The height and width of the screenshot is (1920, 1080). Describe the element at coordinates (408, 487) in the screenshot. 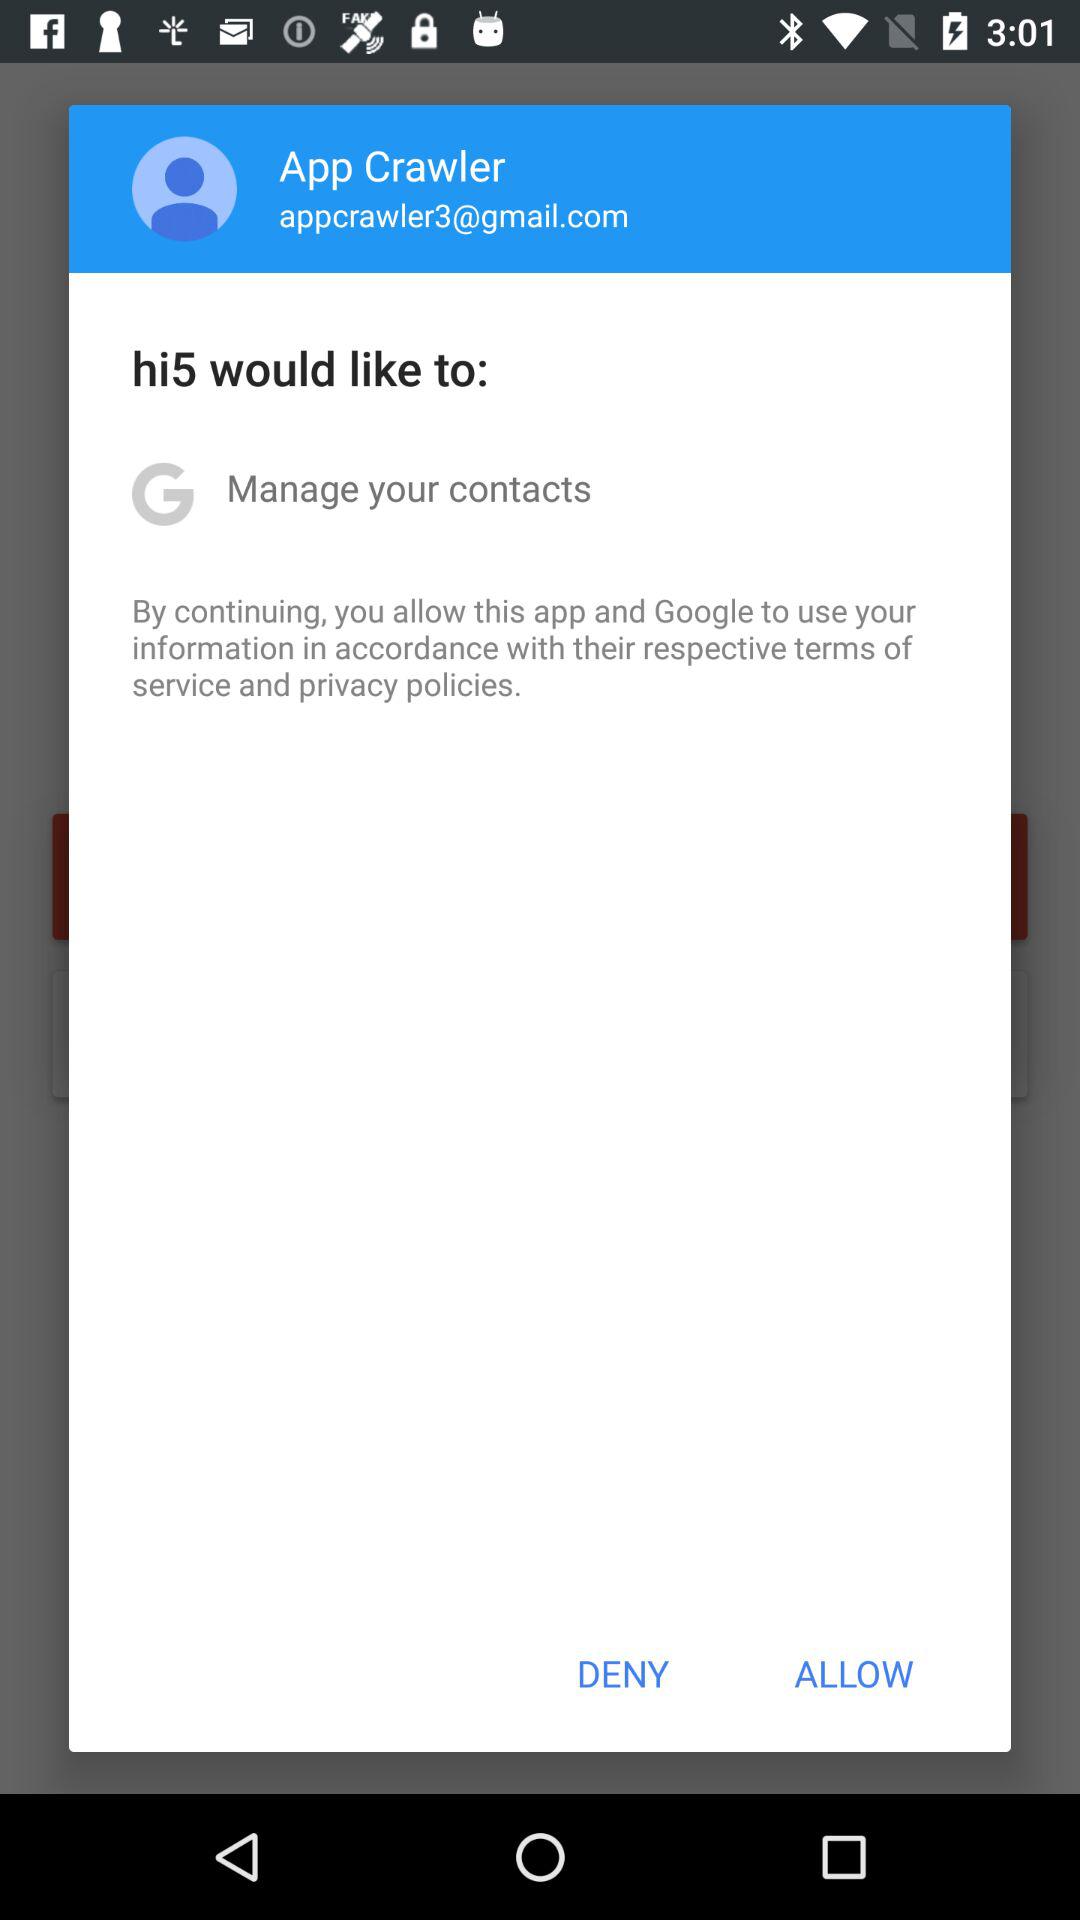

I see `press icon below hi5 would like app` at that location.